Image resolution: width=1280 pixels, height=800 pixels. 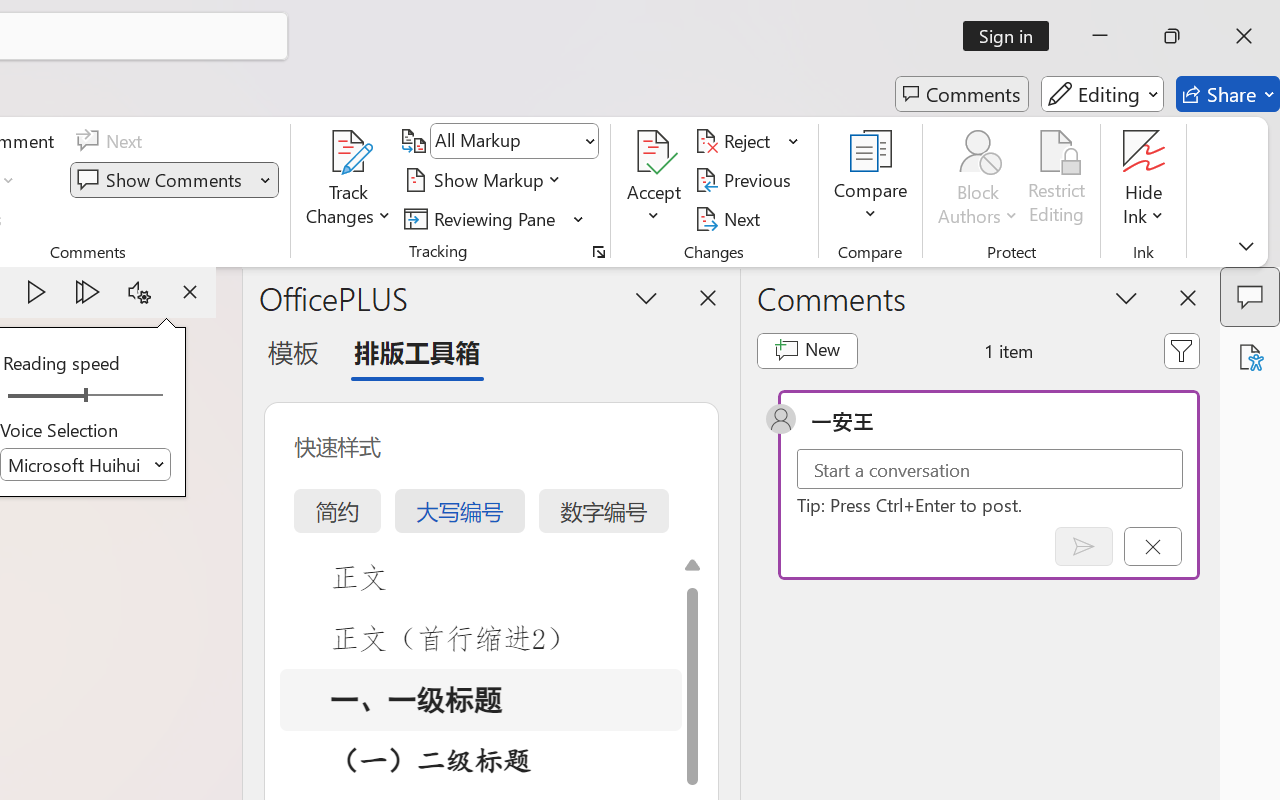 What do you see at coordinates (1152, 546) in the screenshot?
I see `Cancel` at bounding box center [1152, 546].